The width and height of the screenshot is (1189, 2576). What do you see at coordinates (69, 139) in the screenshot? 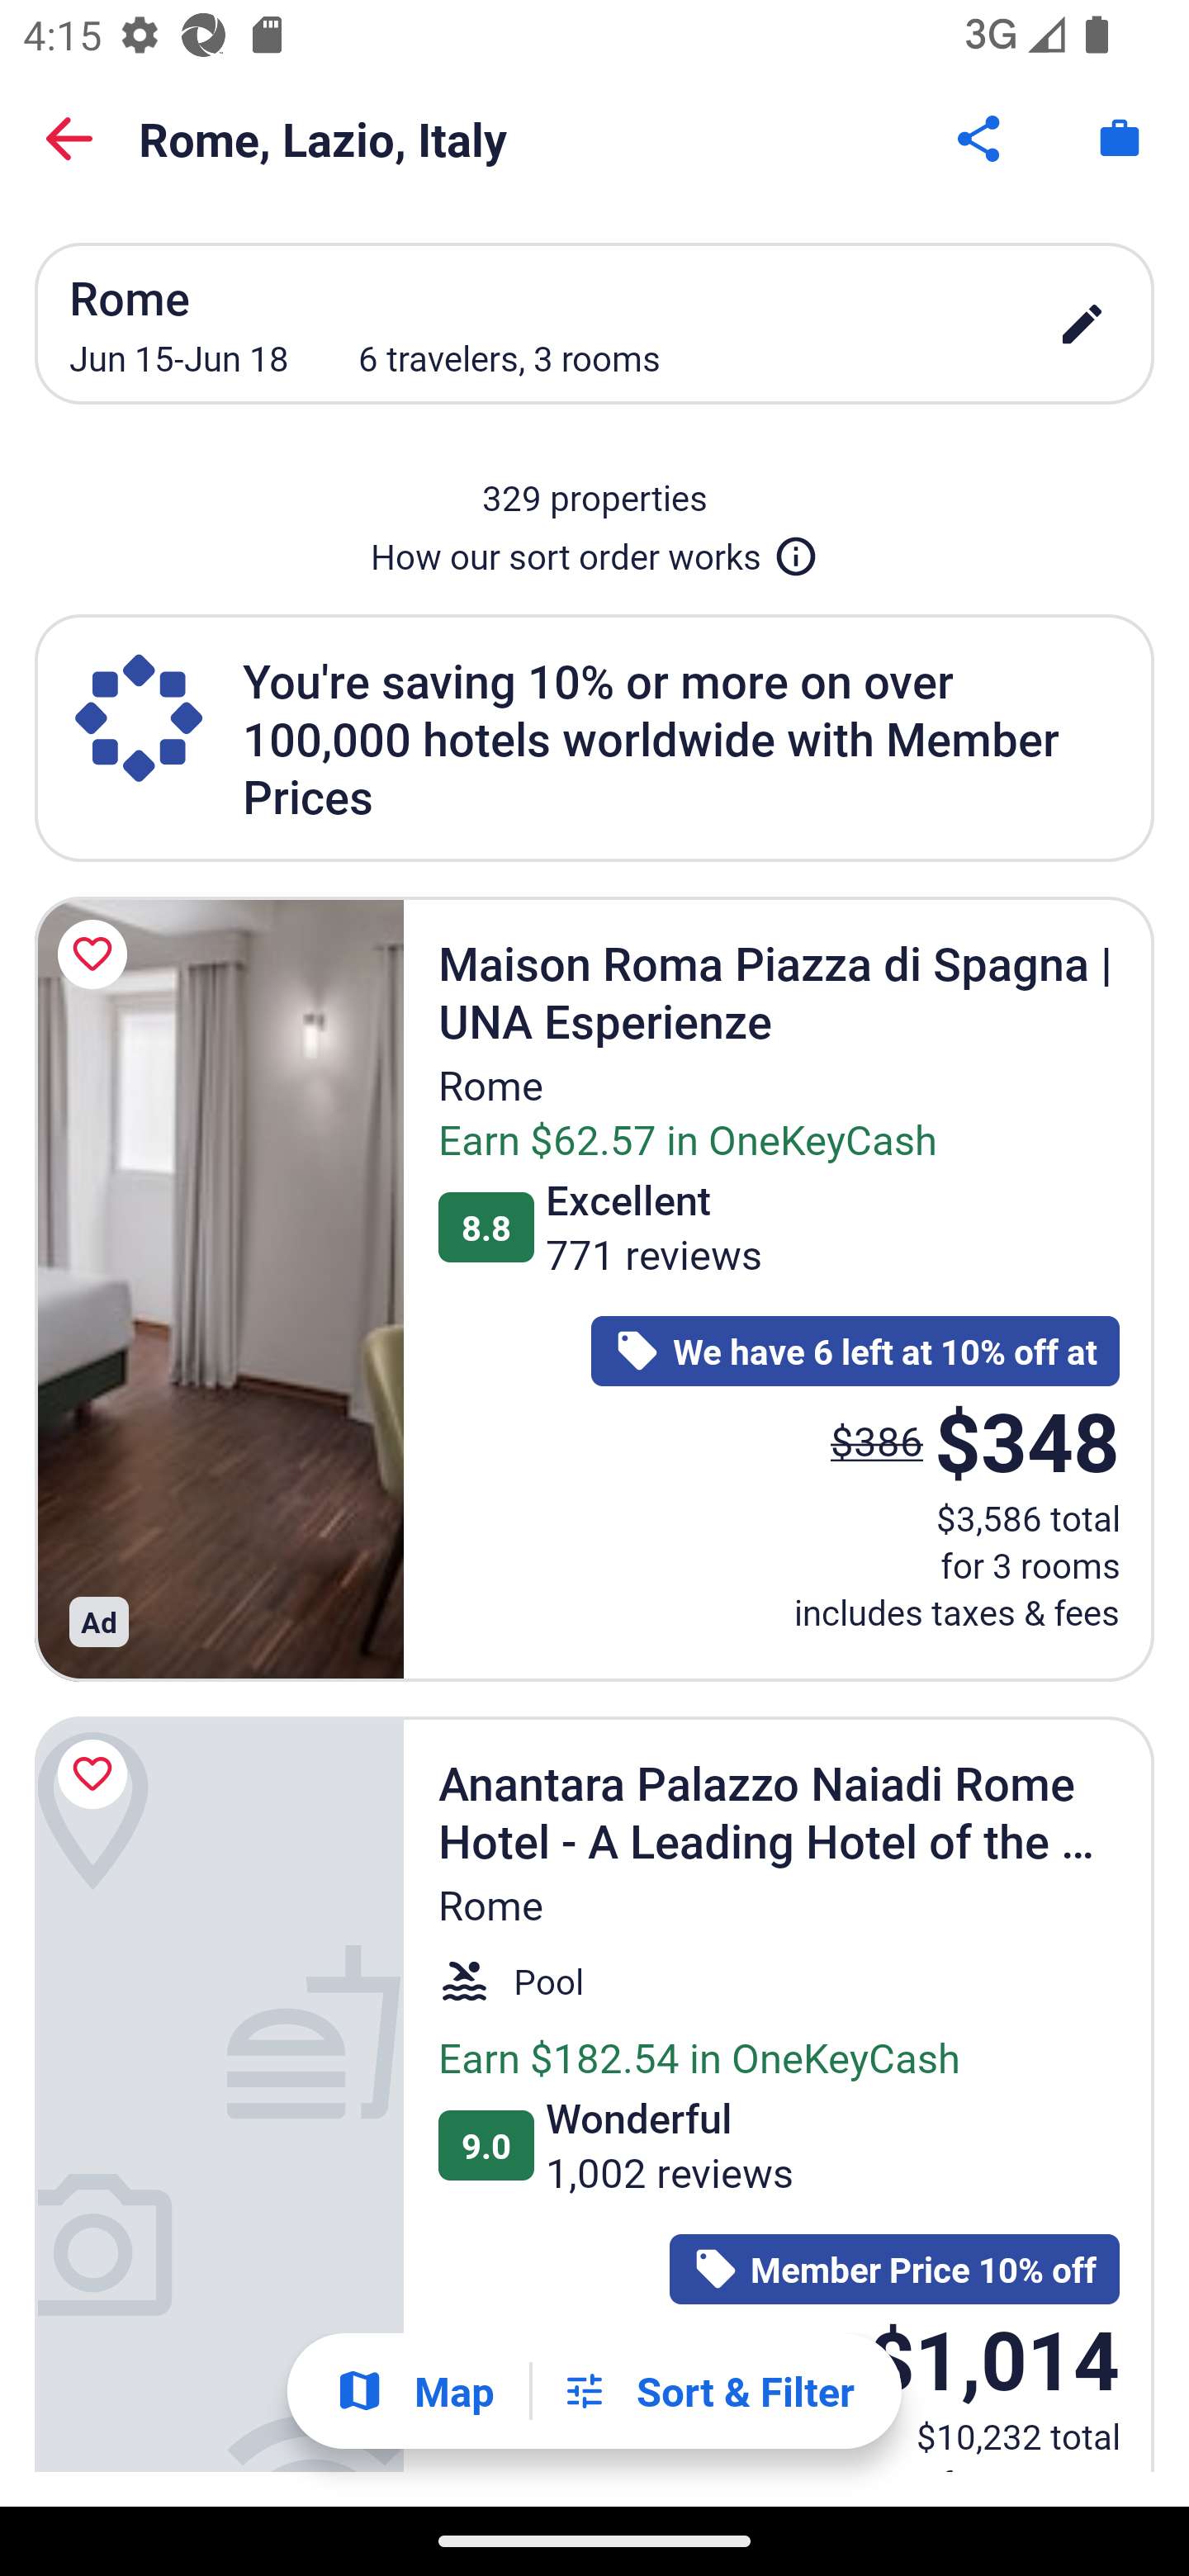
I see `Back` at bounding box center [69, 139].